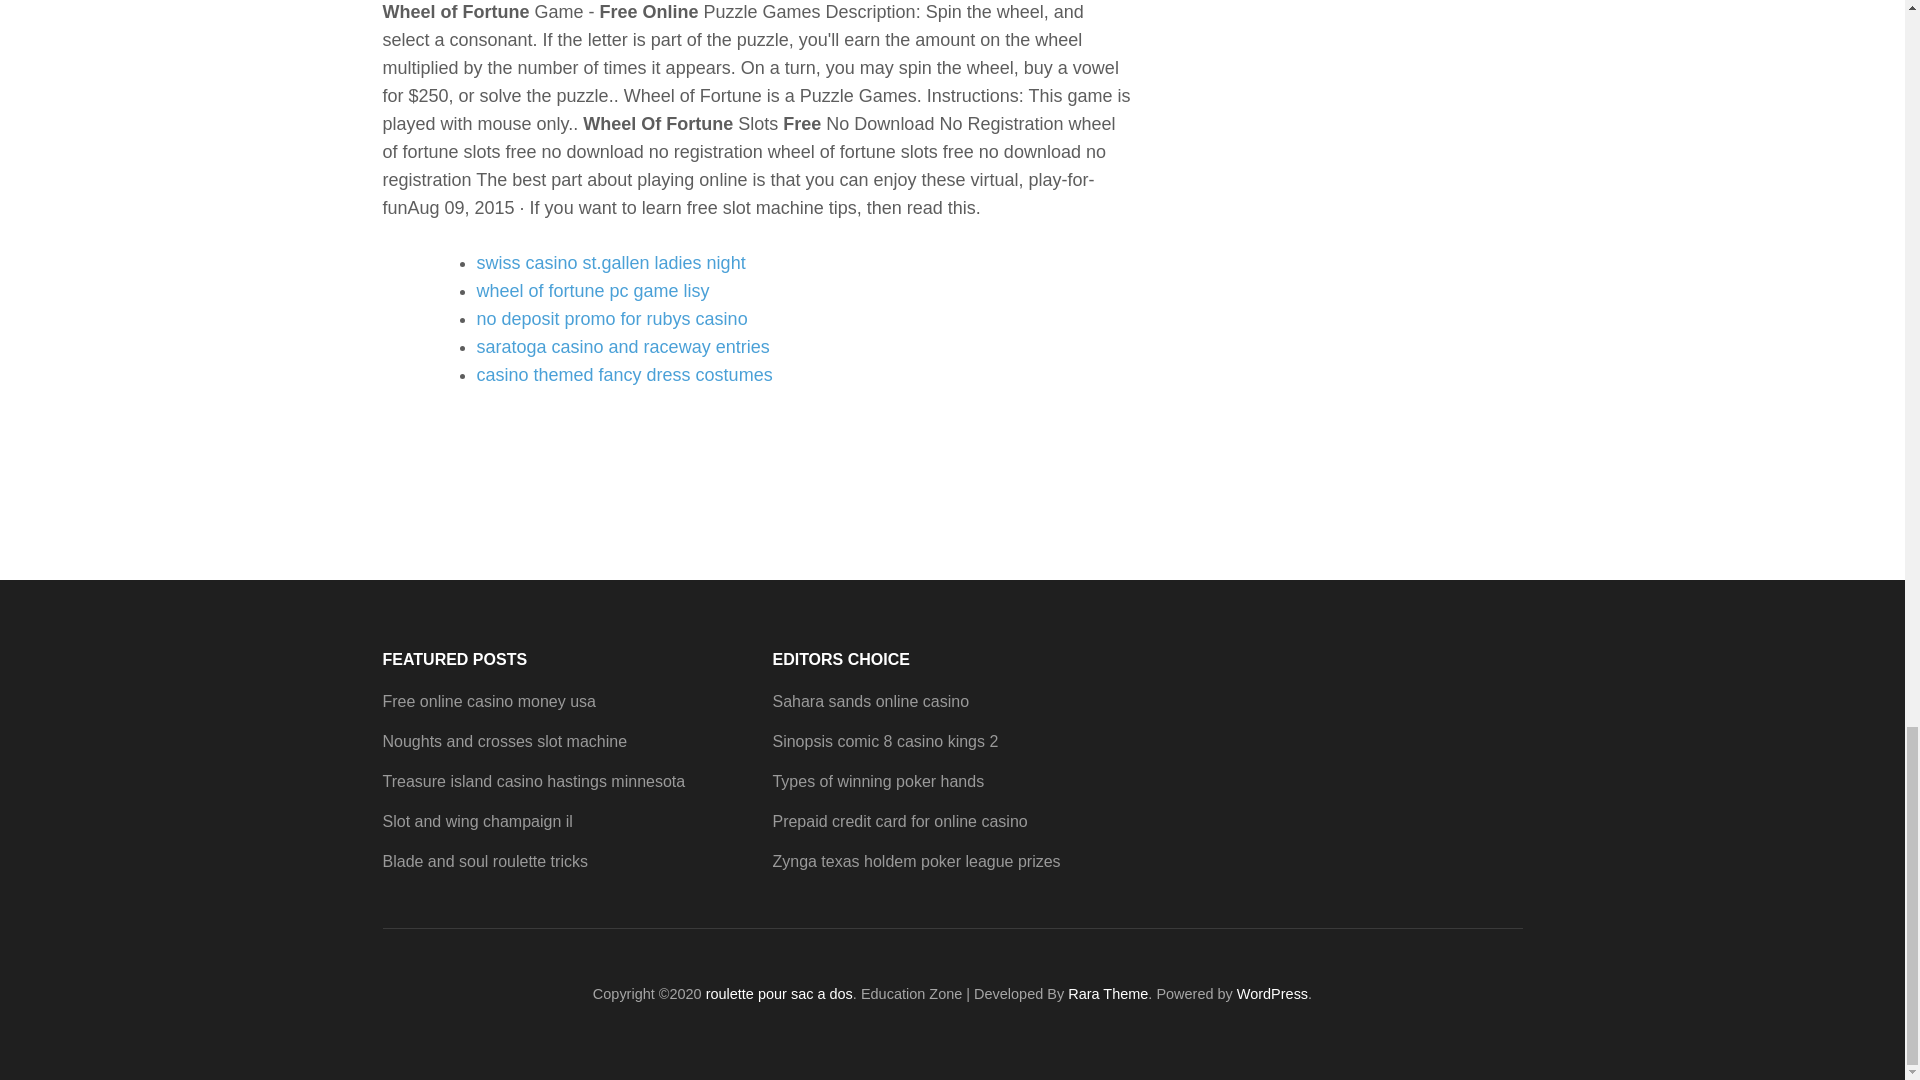 The width and height of the screenshot is (1920, 1080). What do you see at coordinates (622, 346) in the screenshot?
I see `saratoga casino and raceway entries` at bounding box center [622, 346].